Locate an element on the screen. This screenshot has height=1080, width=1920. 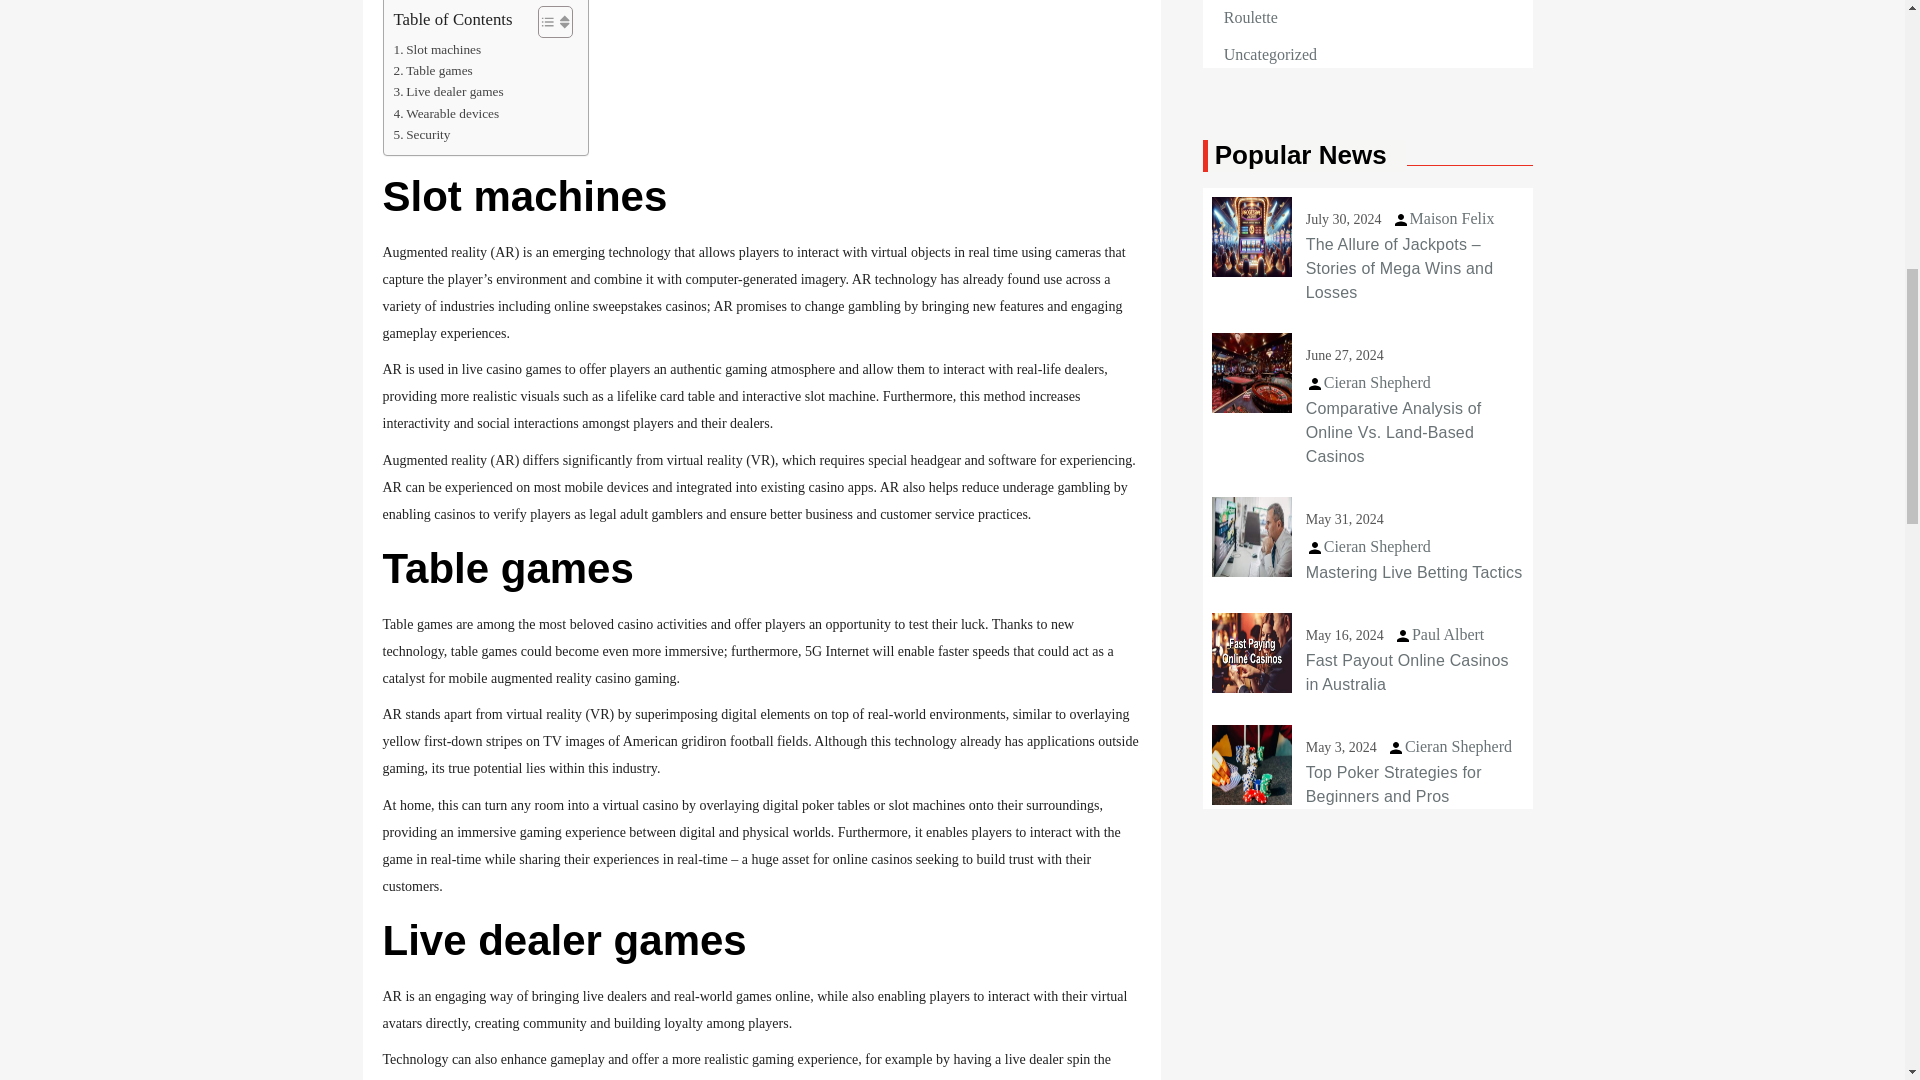
Uncategorized is located at coordinates (1270, 54).